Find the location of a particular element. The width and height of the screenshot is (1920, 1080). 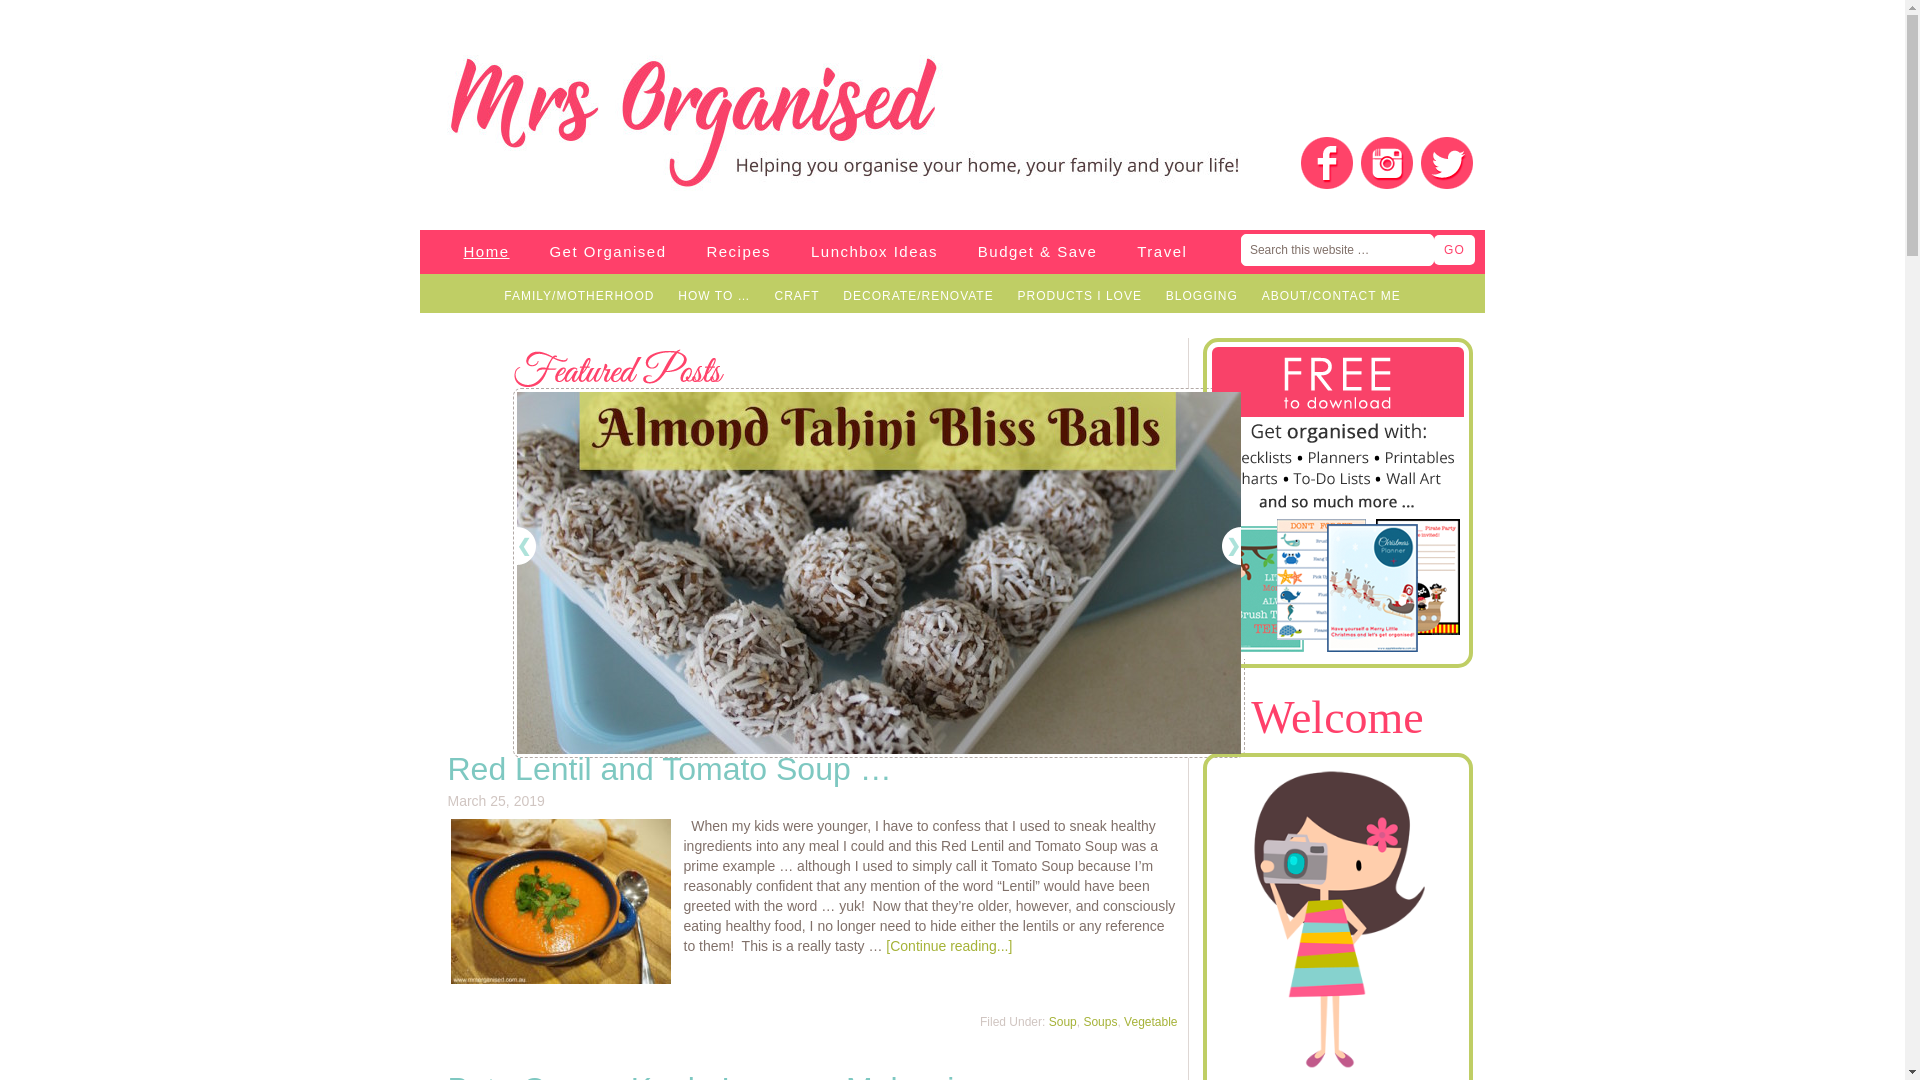

CRAFT is located at coordinates (796, 296).